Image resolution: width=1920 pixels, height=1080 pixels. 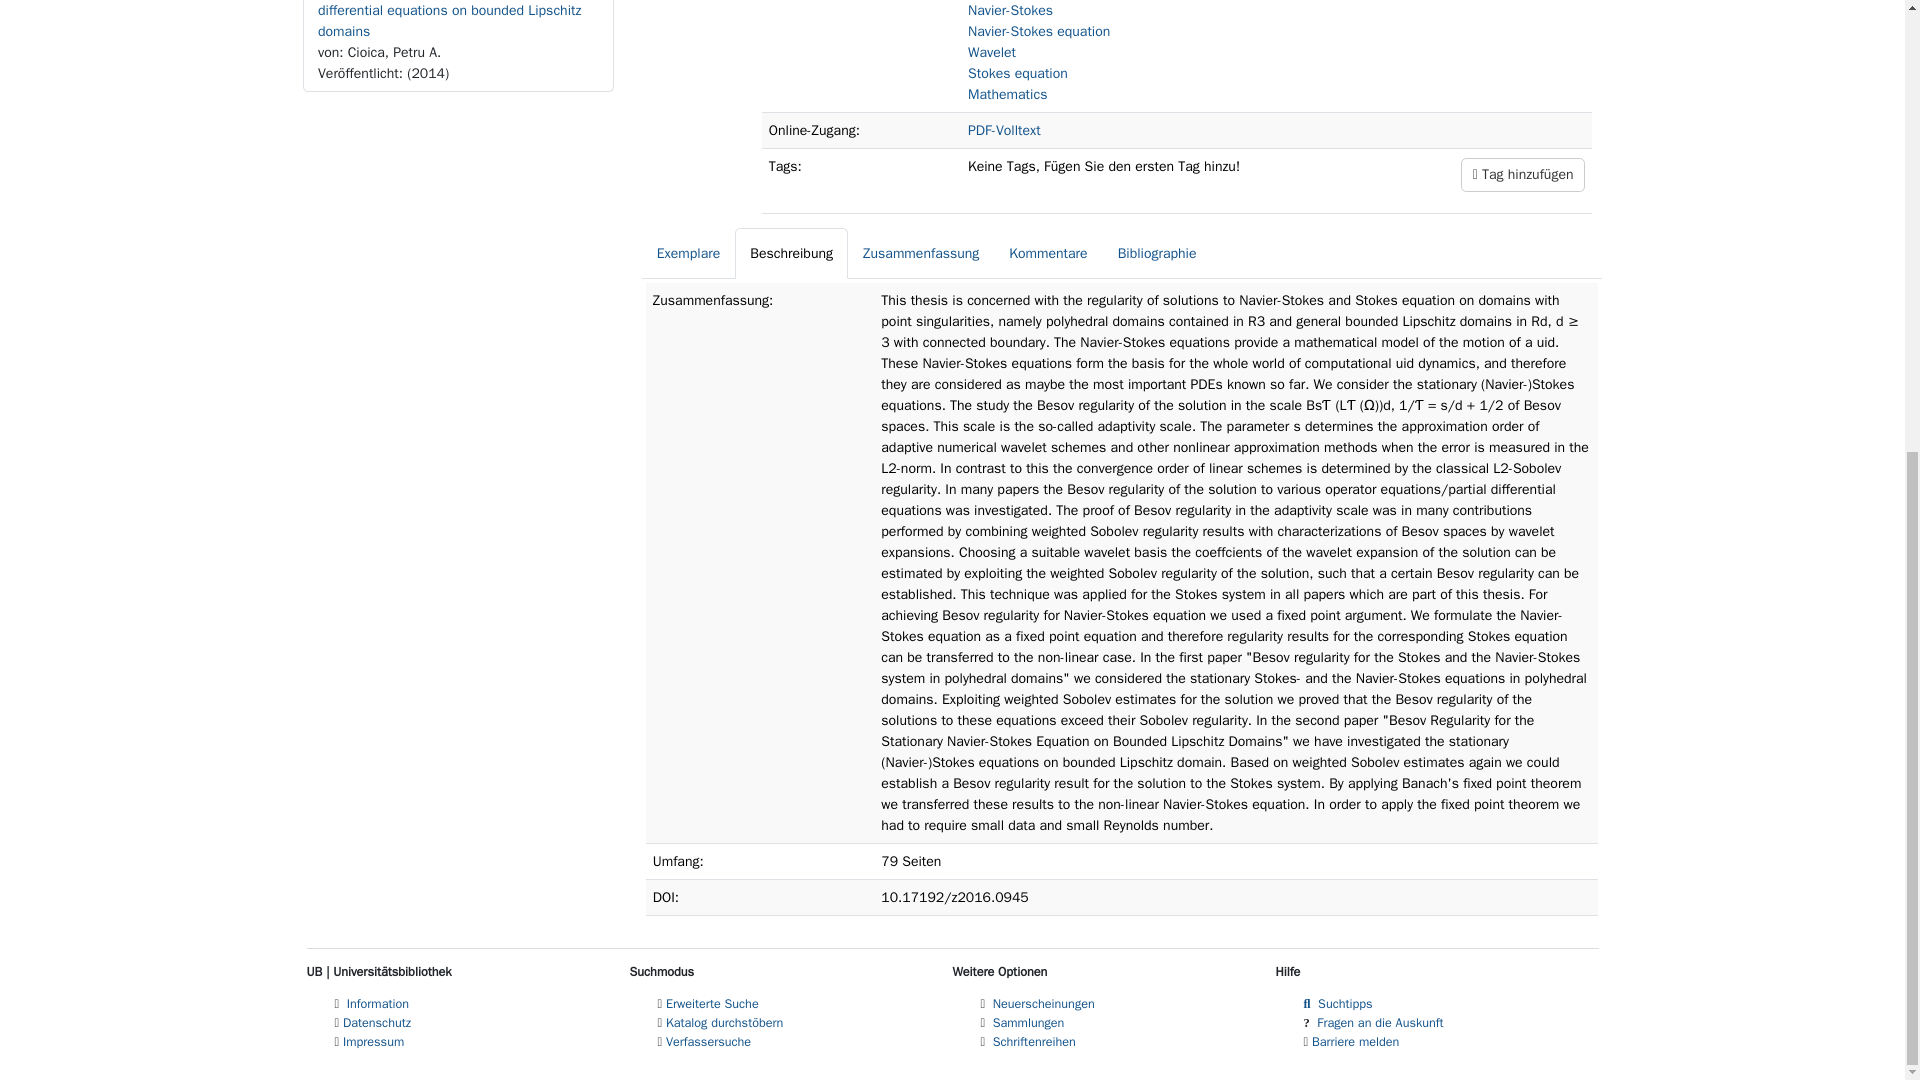 I want to click on Navier-Stokes, so click(x=1010, y=10).